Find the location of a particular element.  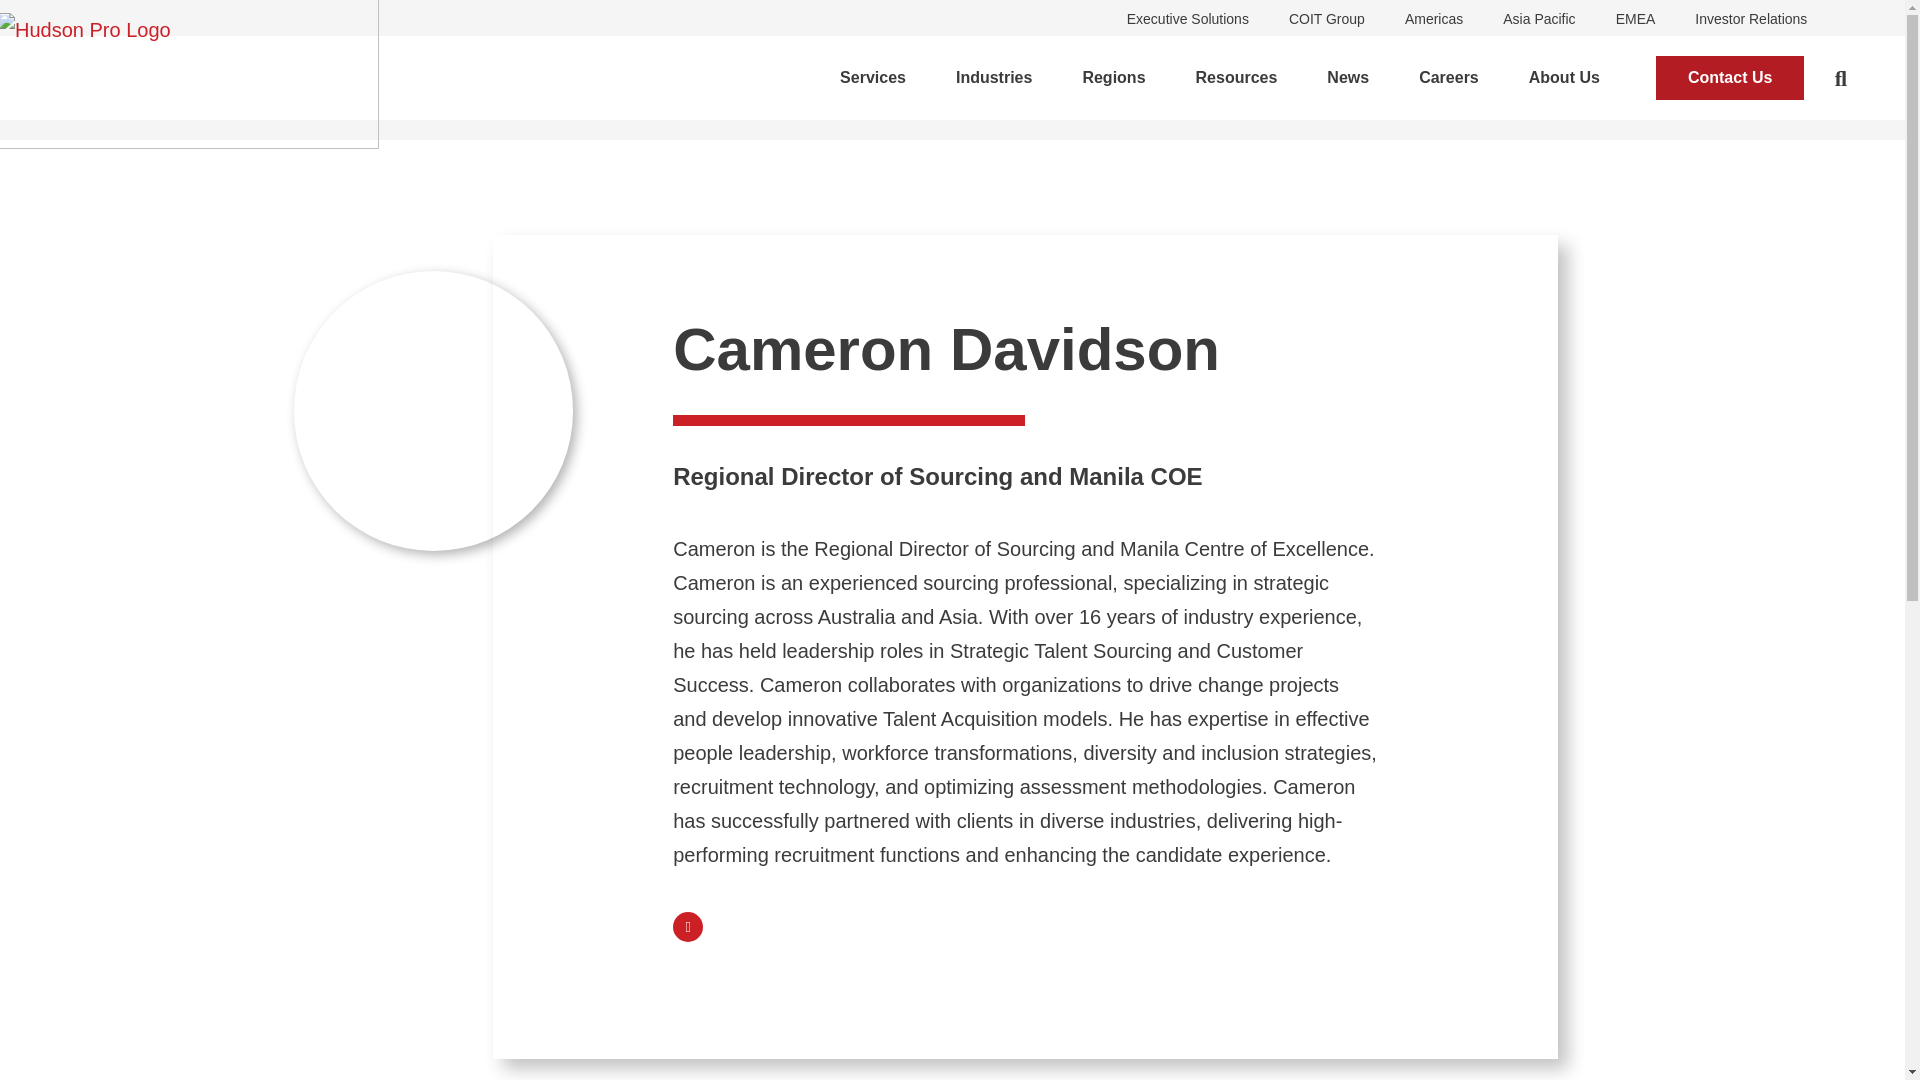

Executive Solutions is located at coordinates (1188, 18).